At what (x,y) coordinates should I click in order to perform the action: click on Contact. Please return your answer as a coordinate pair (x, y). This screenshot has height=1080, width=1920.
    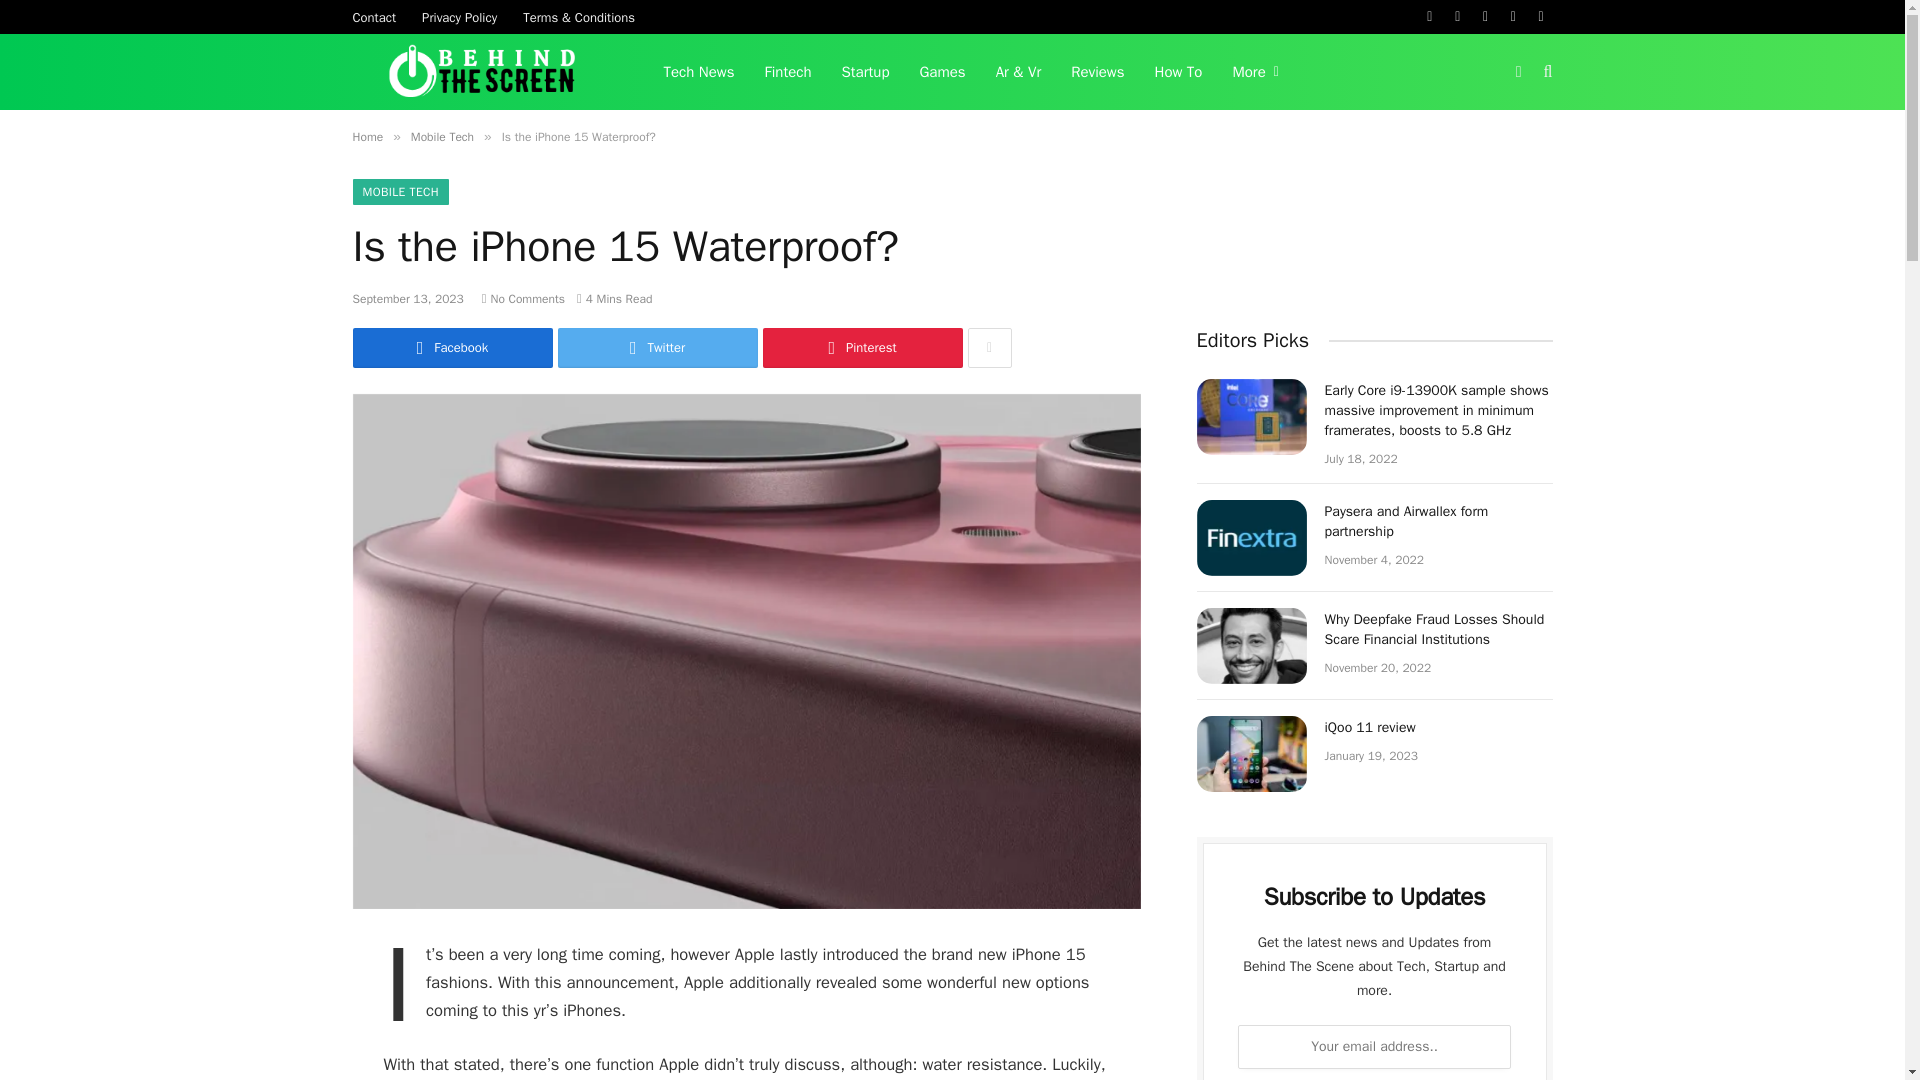
    Looking at the image, I should click on (374, 16).